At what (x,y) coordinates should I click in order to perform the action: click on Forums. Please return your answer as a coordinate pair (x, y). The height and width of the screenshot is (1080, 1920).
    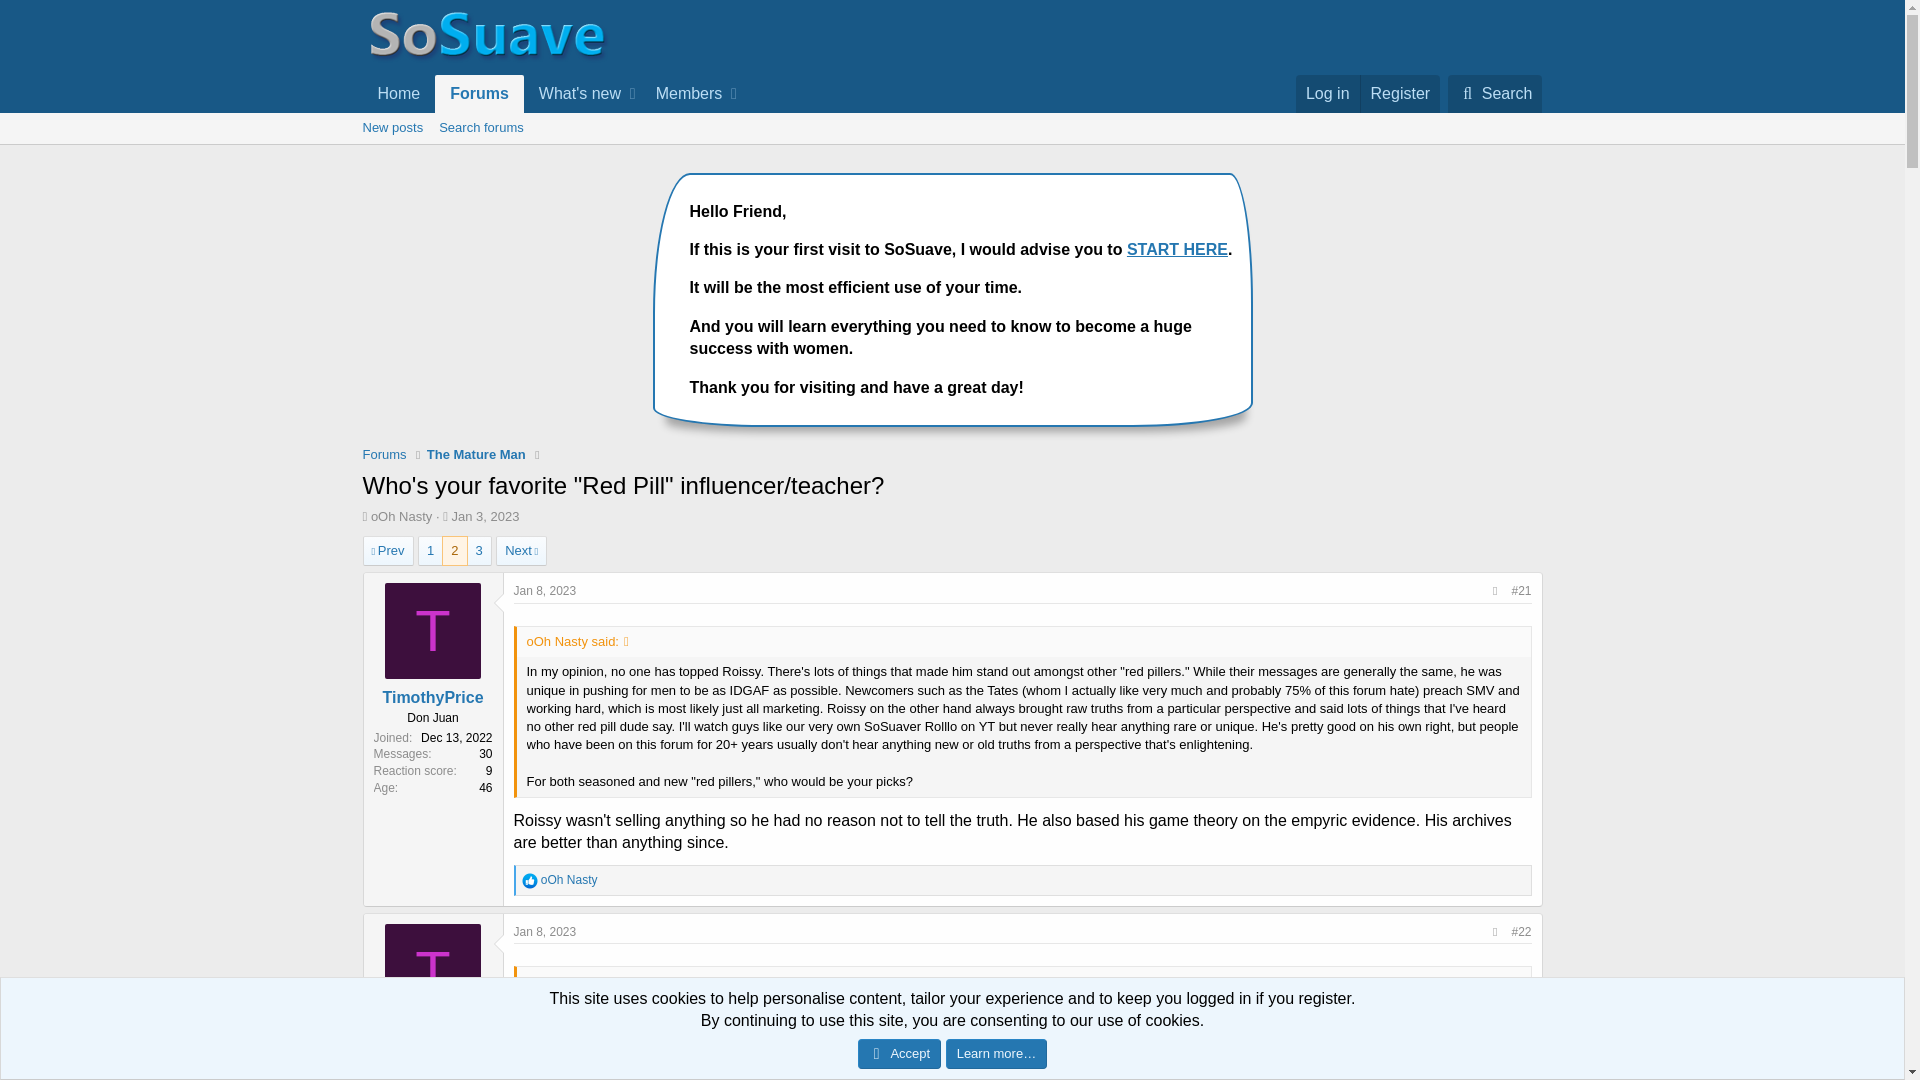
    Looking at the image, I should click on (574, 94).